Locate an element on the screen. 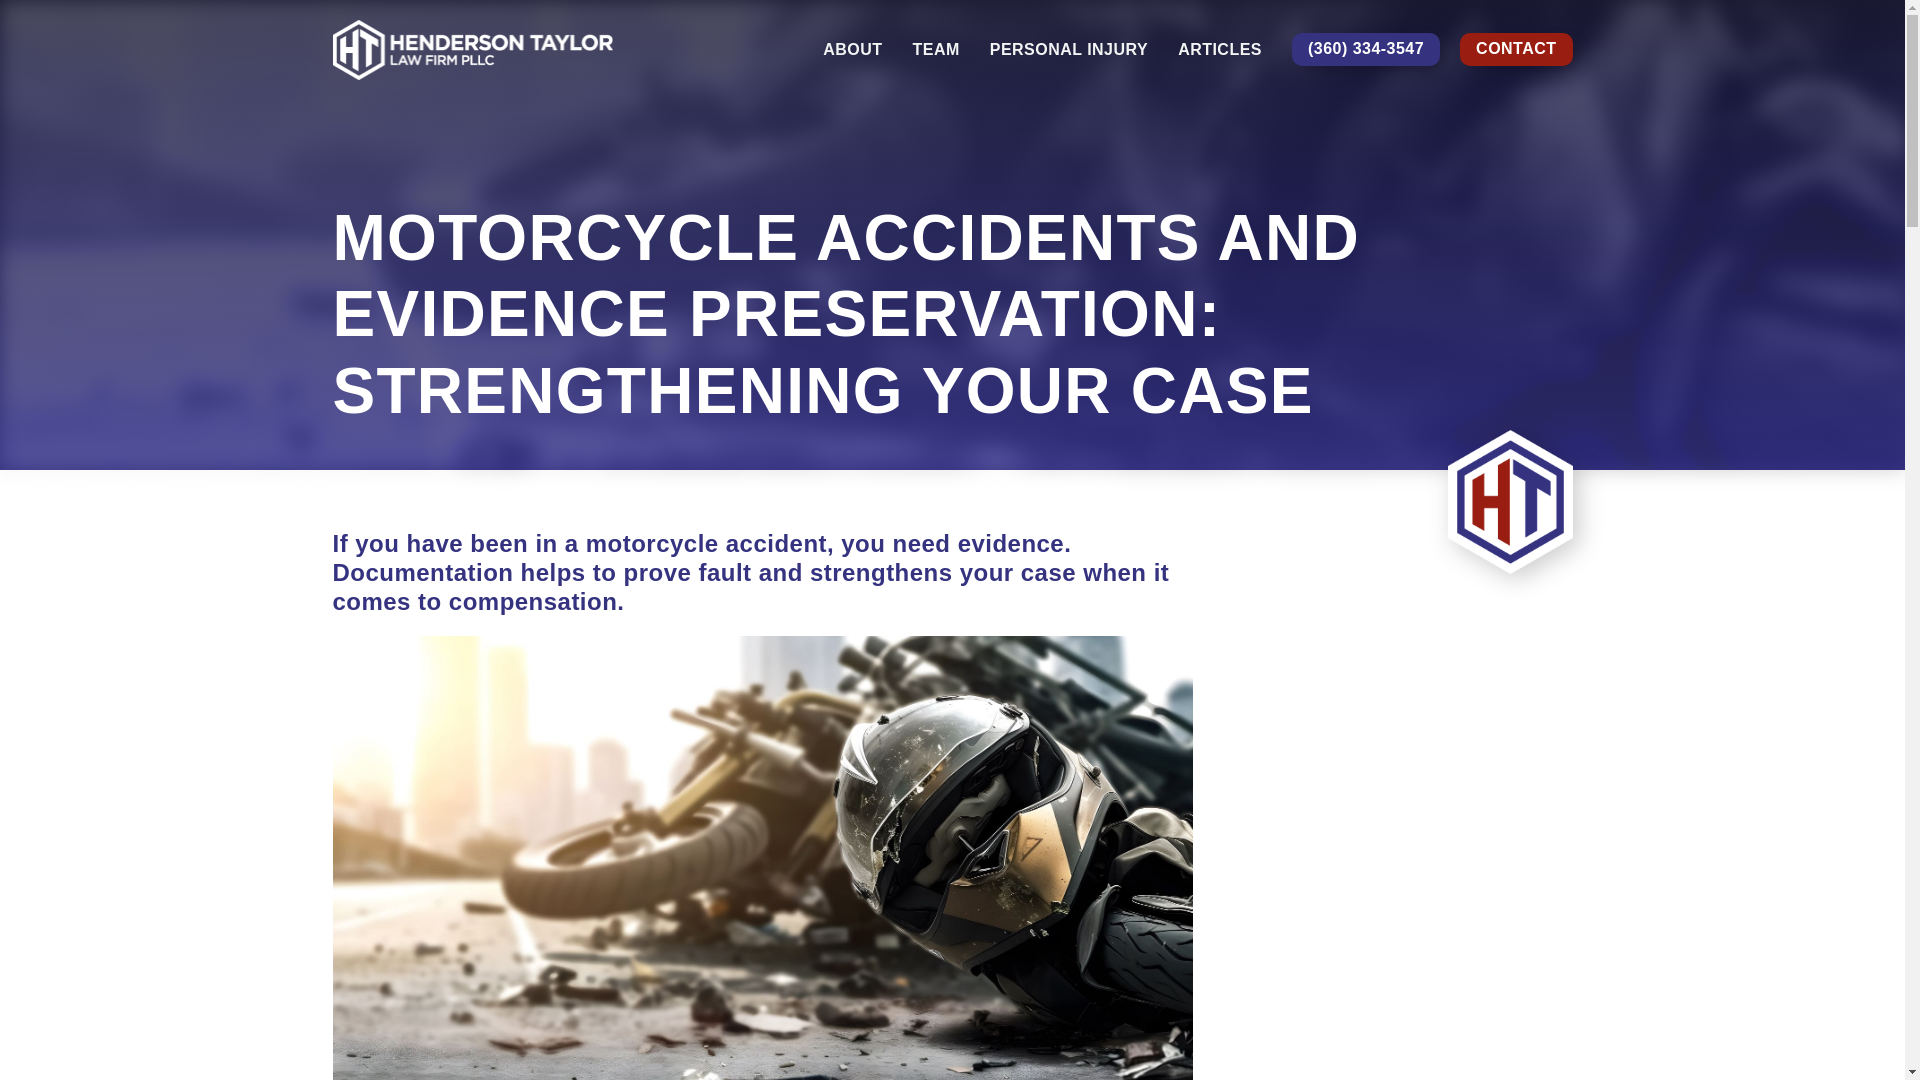 The image size is (1920, 1080). PERSONAL INJURY is located at coordinates (1073, 50).